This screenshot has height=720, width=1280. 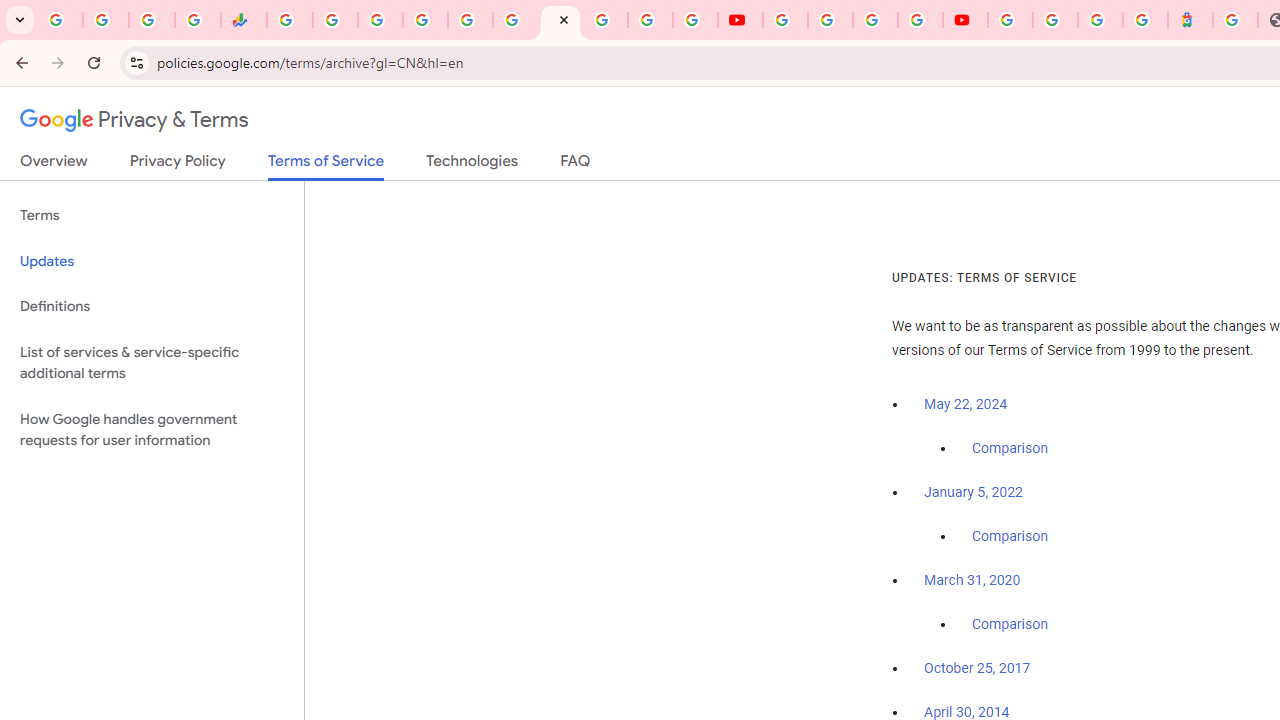 I want to click on March 31, 2020, so click(x=972, y=580).